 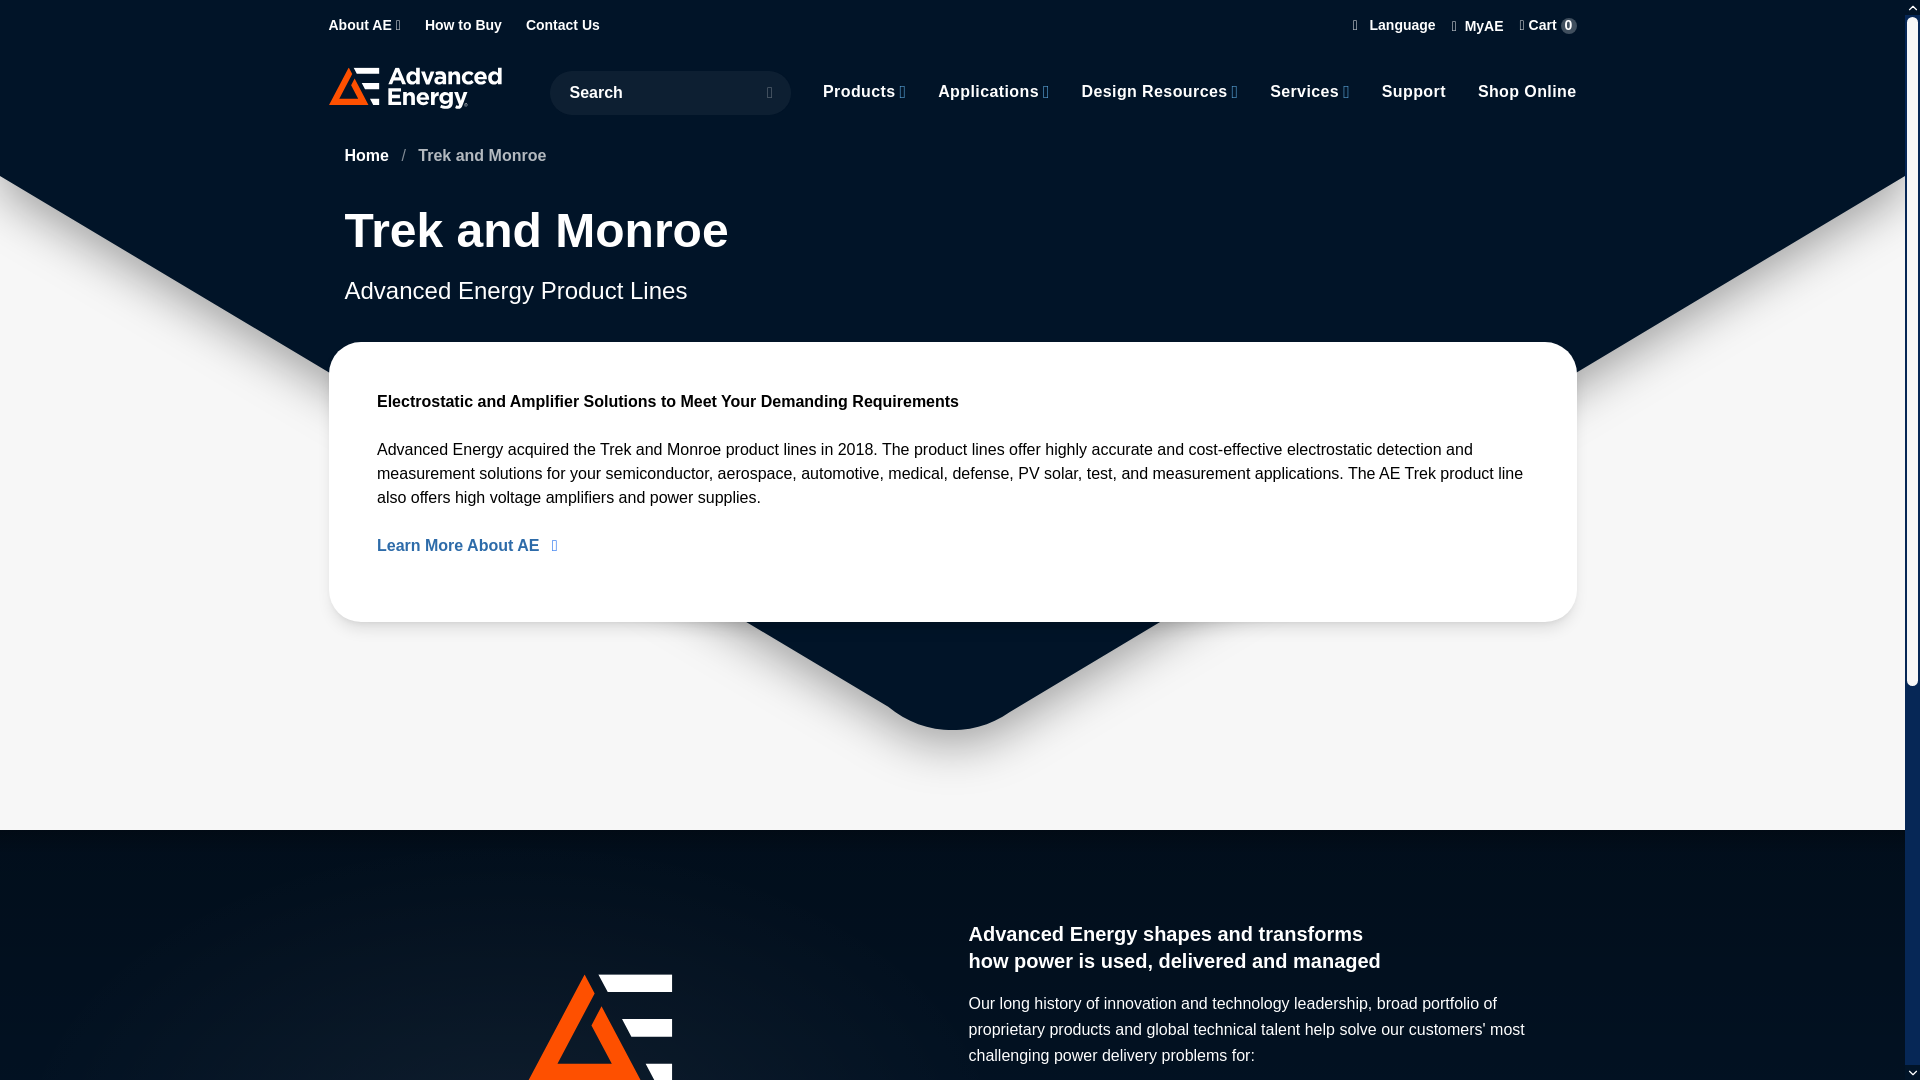 What do you see at coordinates (364, 26) in the screenshot?
I see `About AE` at bounding box center [364, 26].